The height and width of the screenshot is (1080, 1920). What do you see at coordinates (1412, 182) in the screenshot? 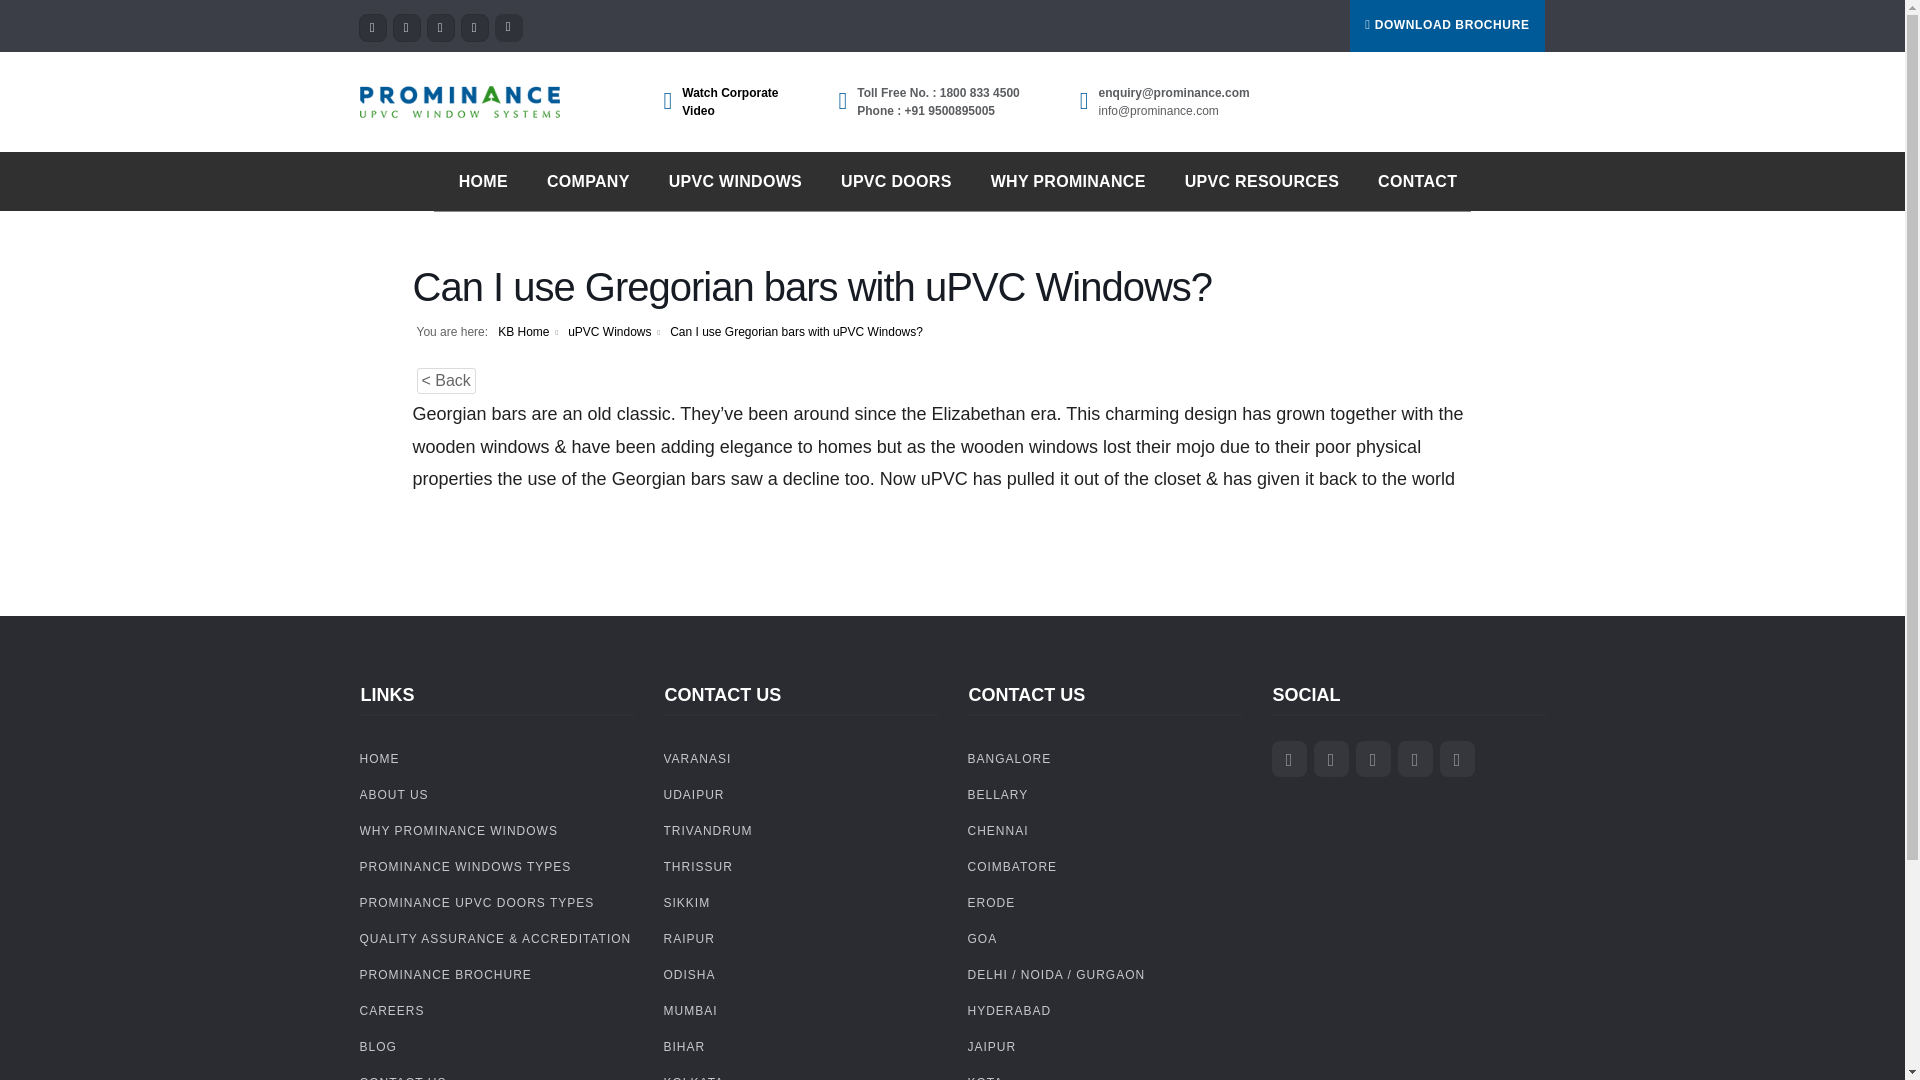
I see `CONTACT` at bounding box center [1412, 182].